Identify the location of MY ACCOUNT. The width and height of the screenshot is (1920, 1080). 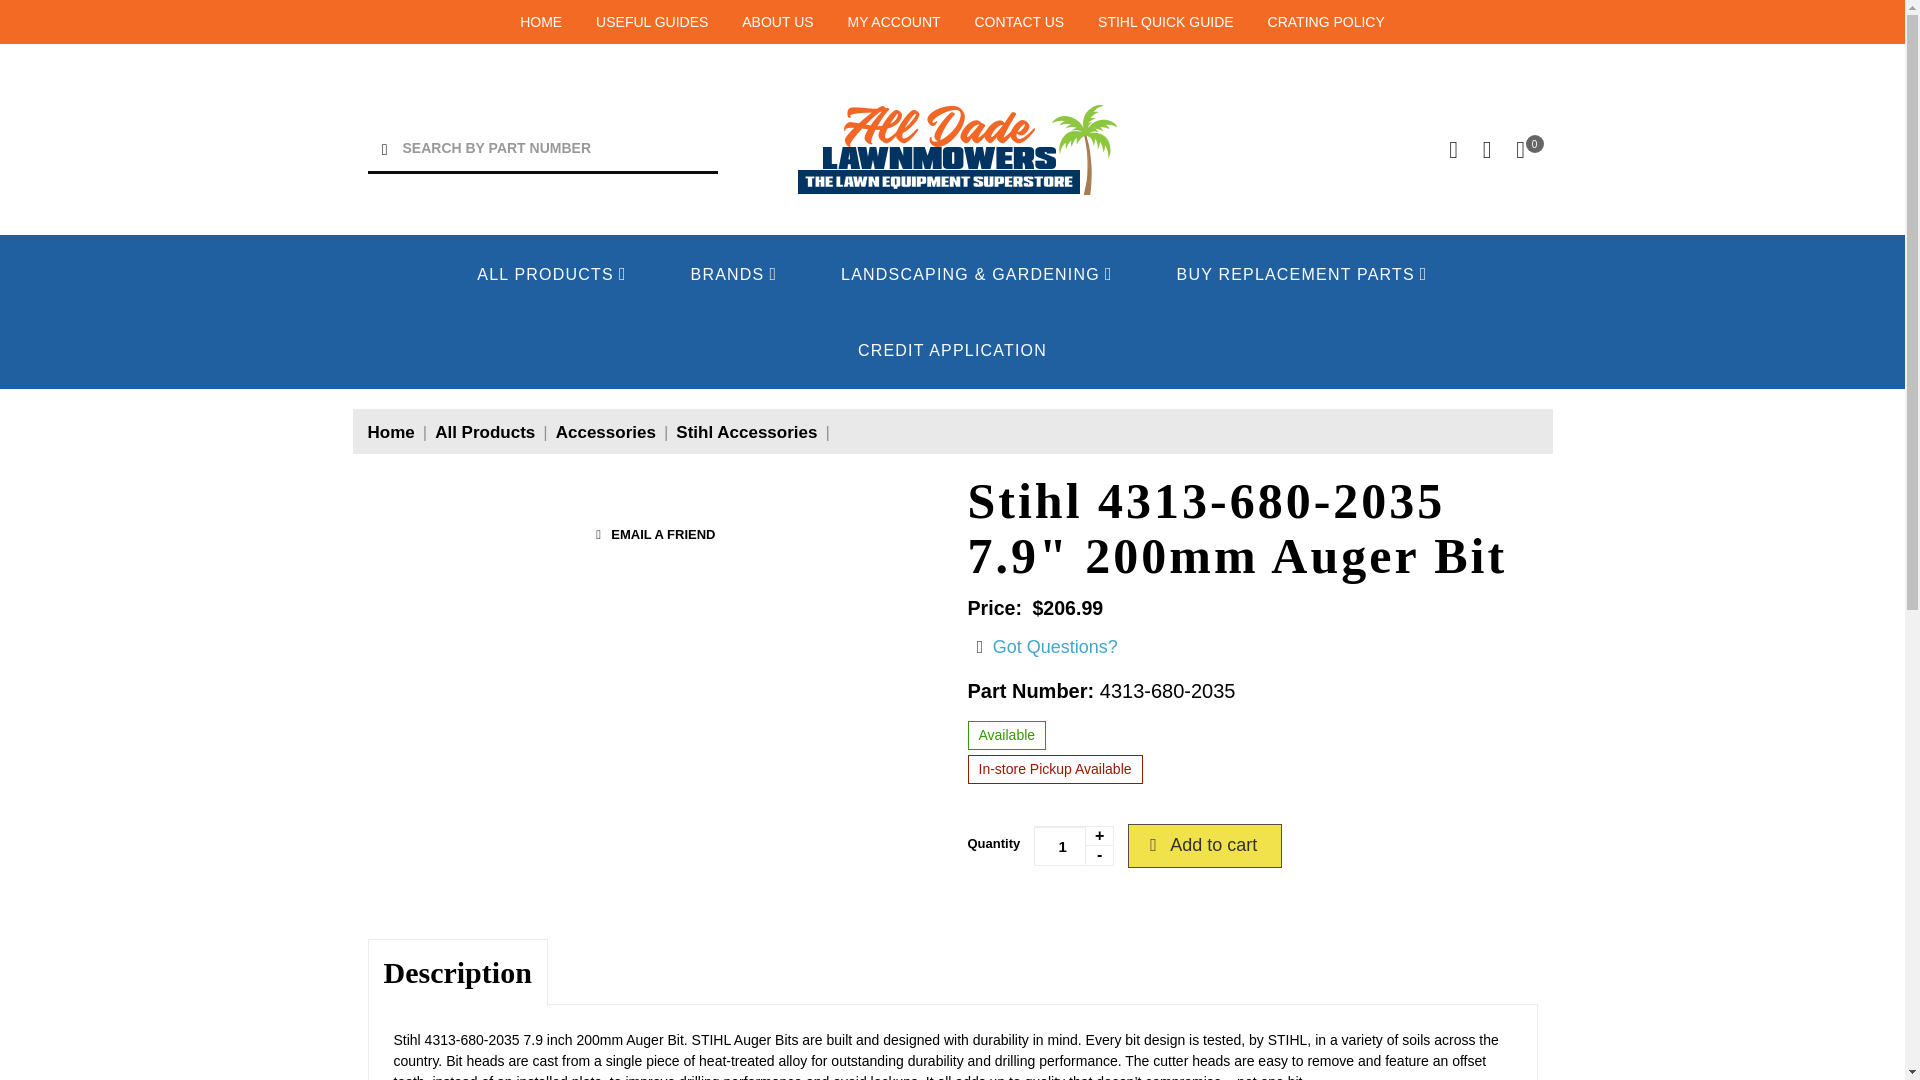
(893, 22).